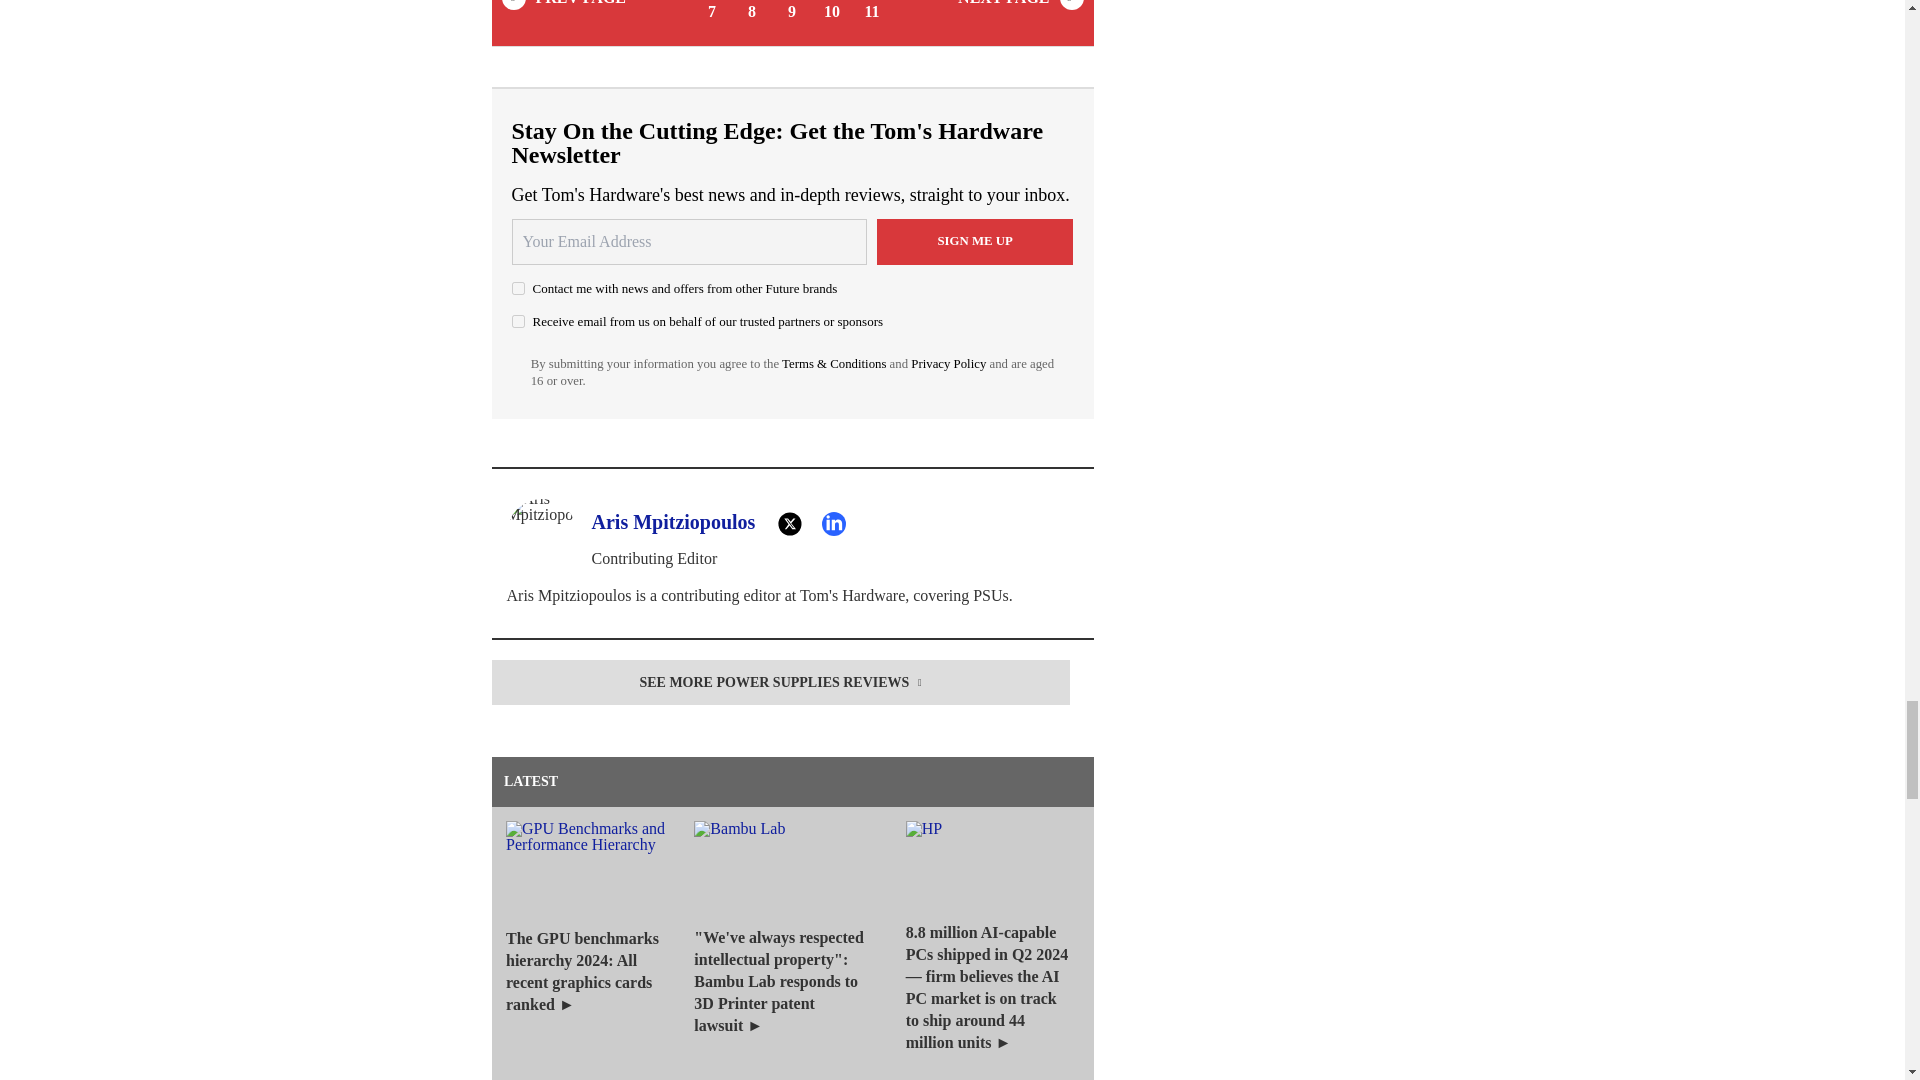 This screenshot has width=1920, height=1080. Describe the element at coordinates (518, 288) in the screenshot. I see `on` at that location.